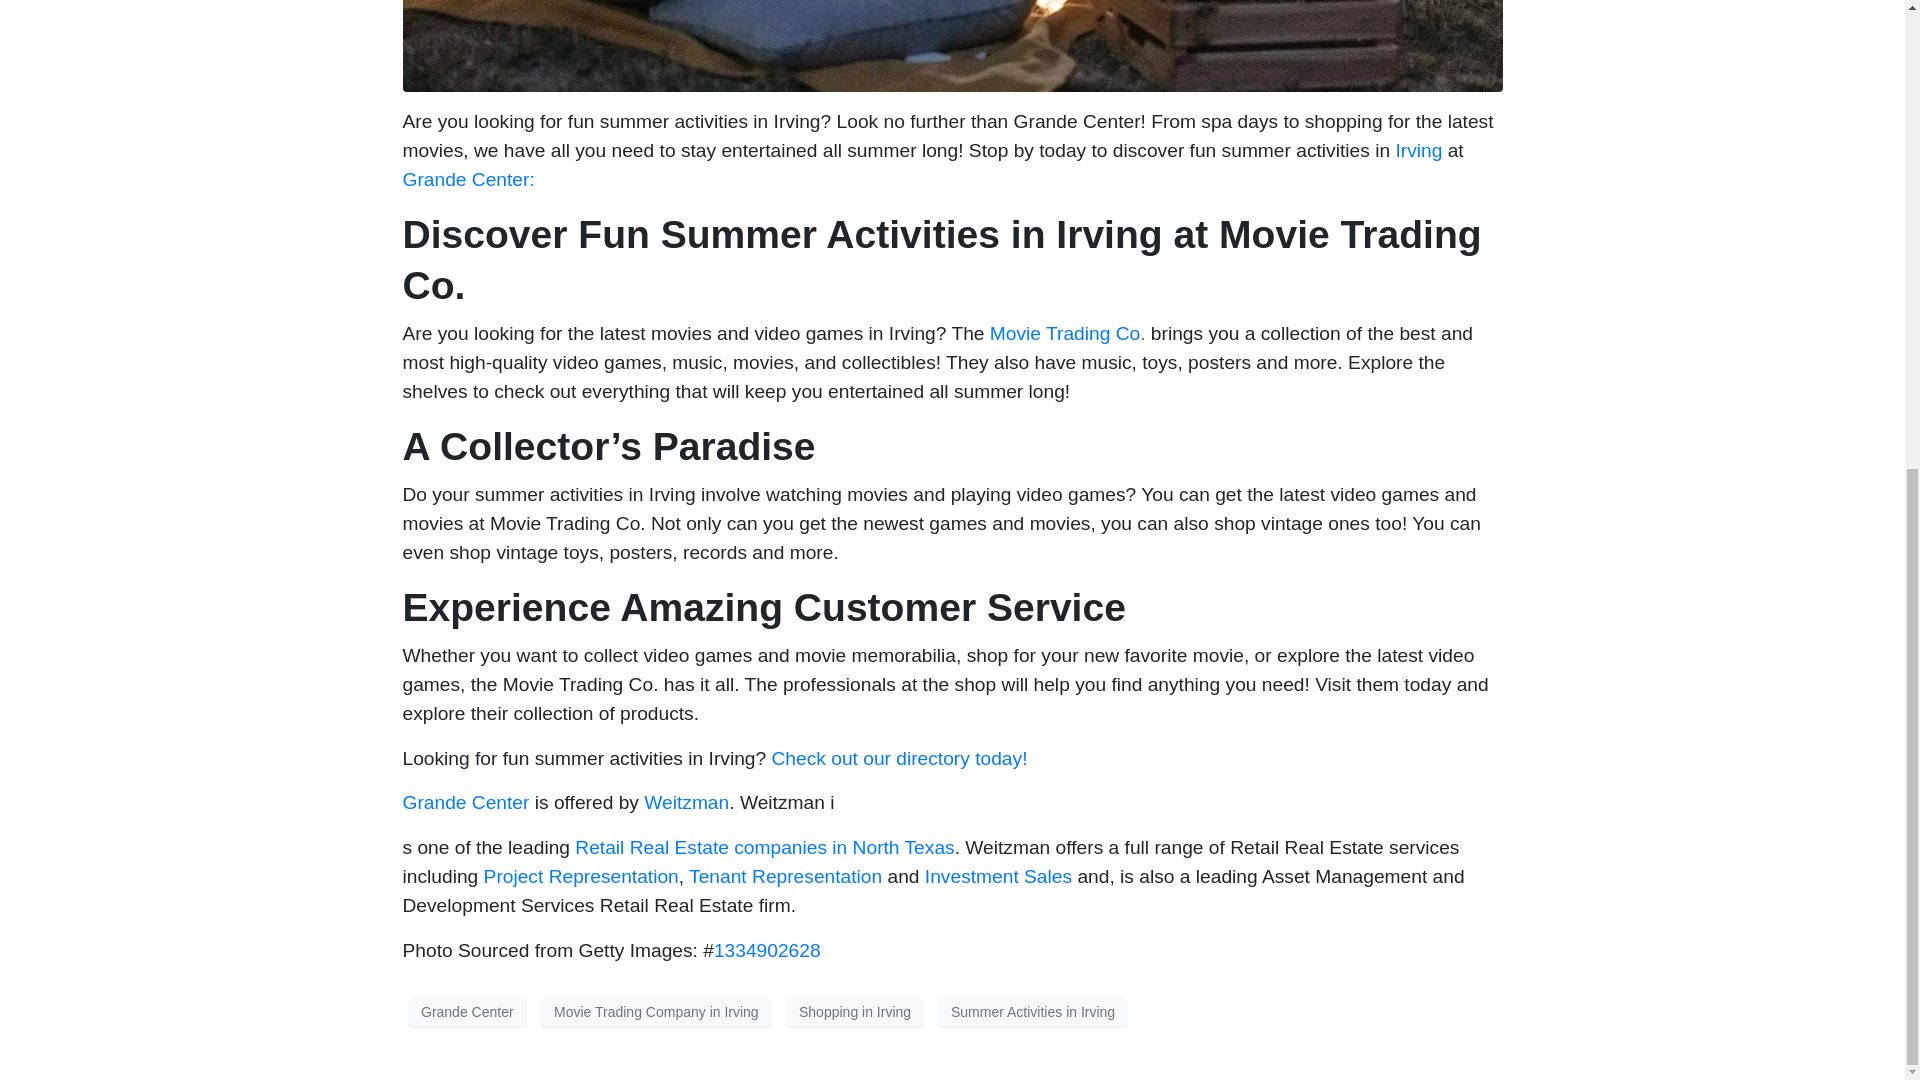 The height and width of the screenshot is (1080, 1920). Describe the element at coordinates (785, 876) in the screenshot. I see `Tenant Representation` at that location.